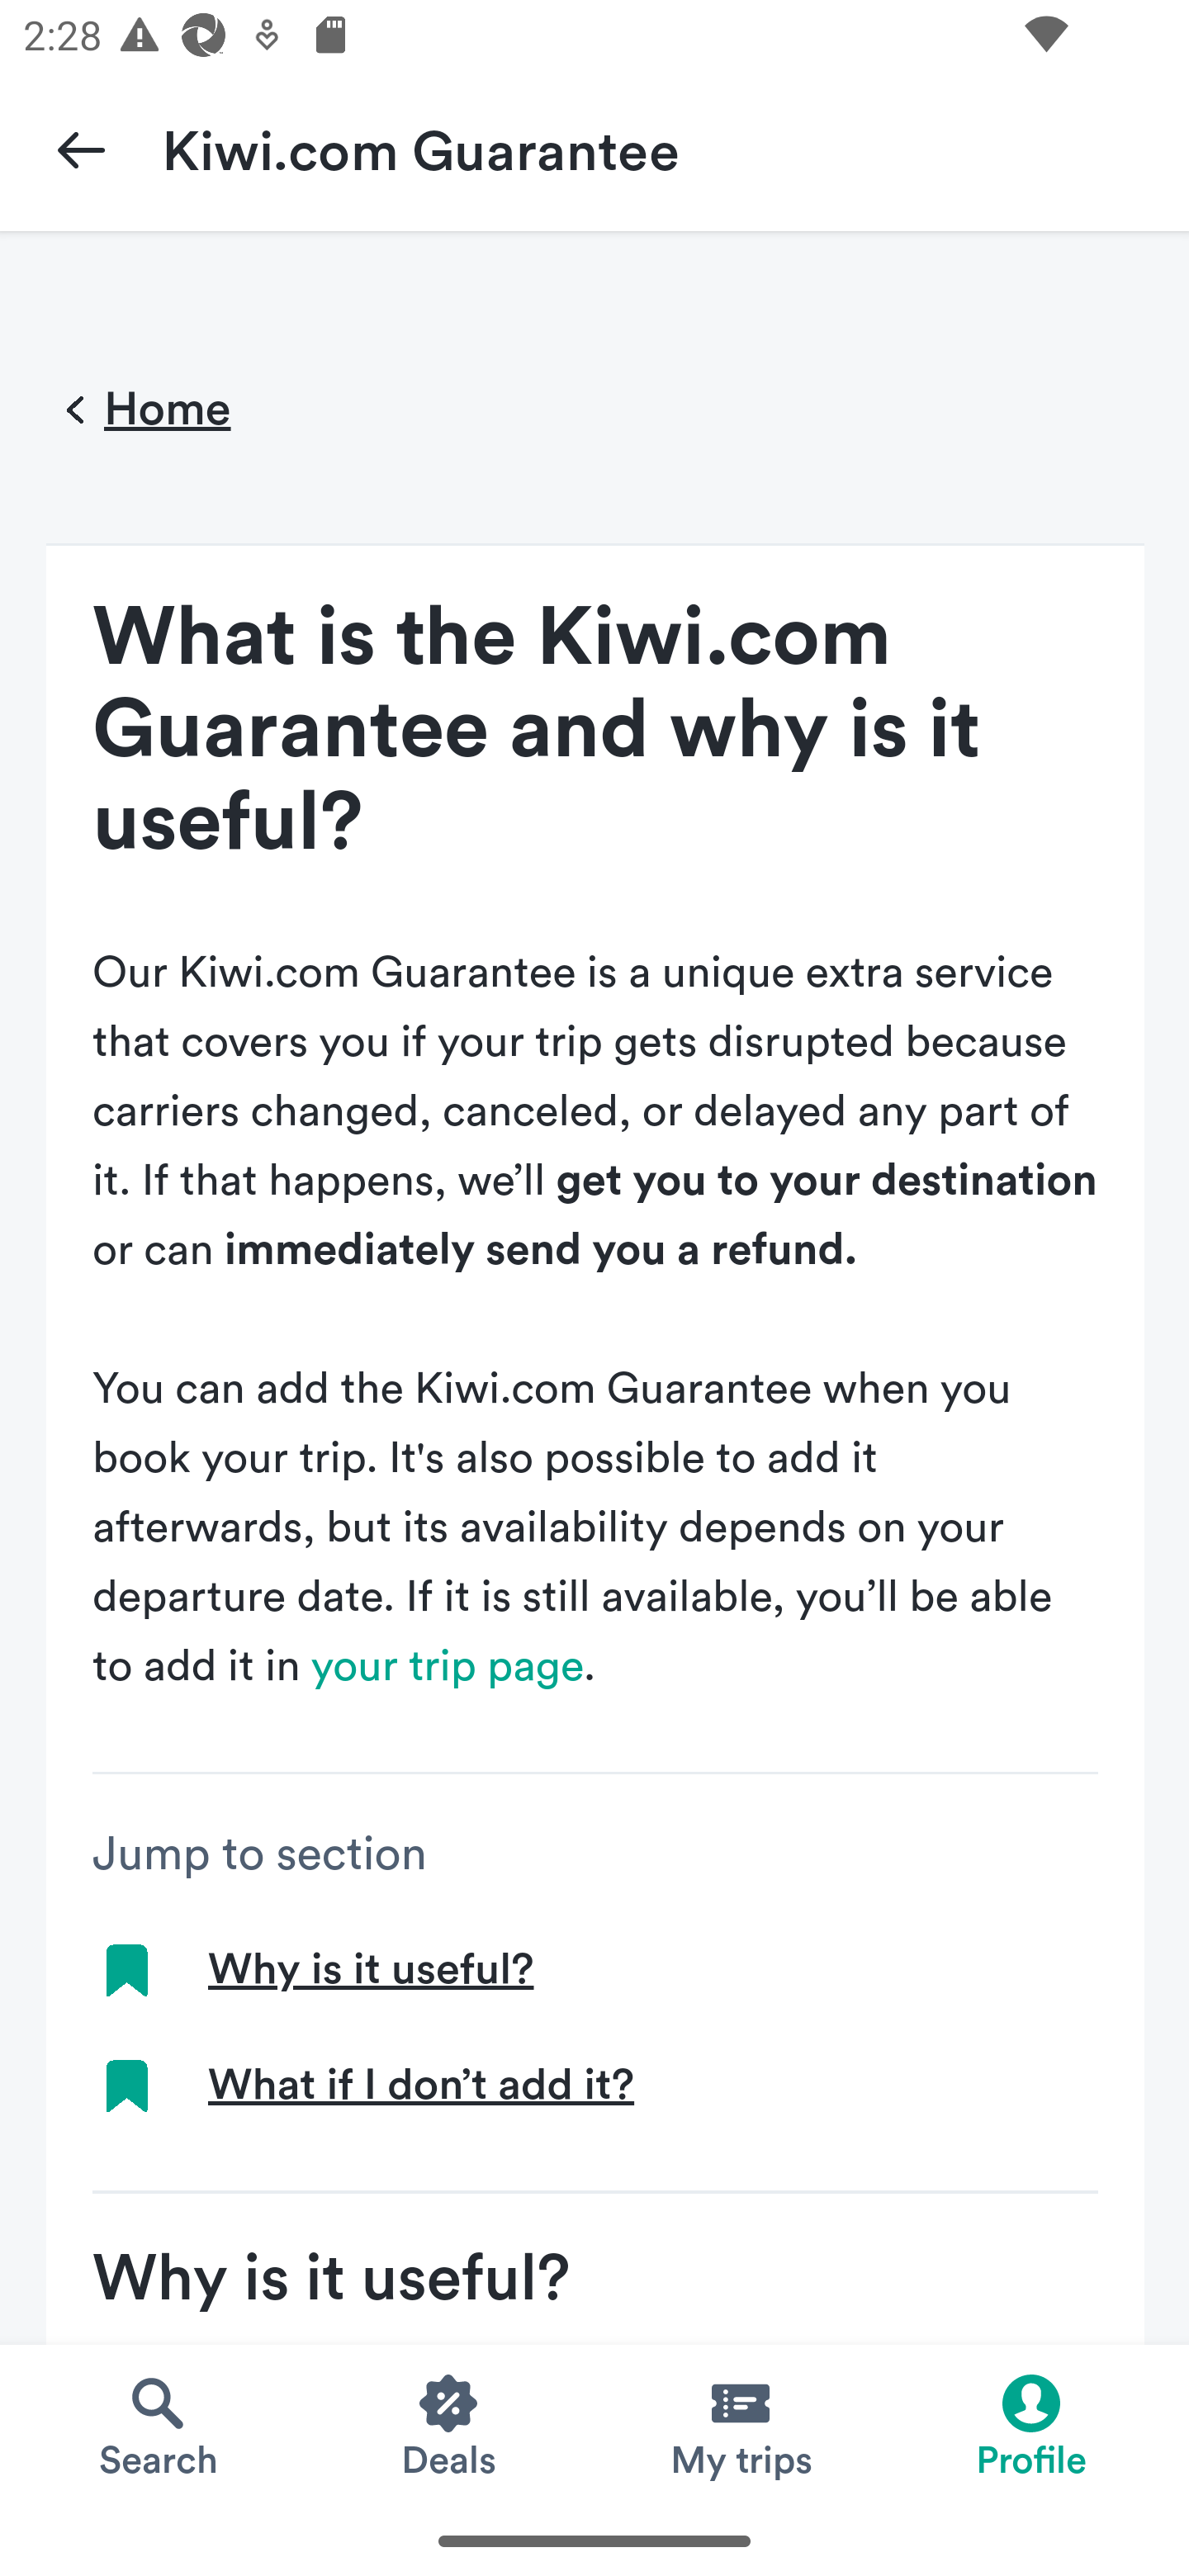 The height and width of the screenshot is (2576, 1189). I want to click on Why is it useful?, so click(370, 1970).